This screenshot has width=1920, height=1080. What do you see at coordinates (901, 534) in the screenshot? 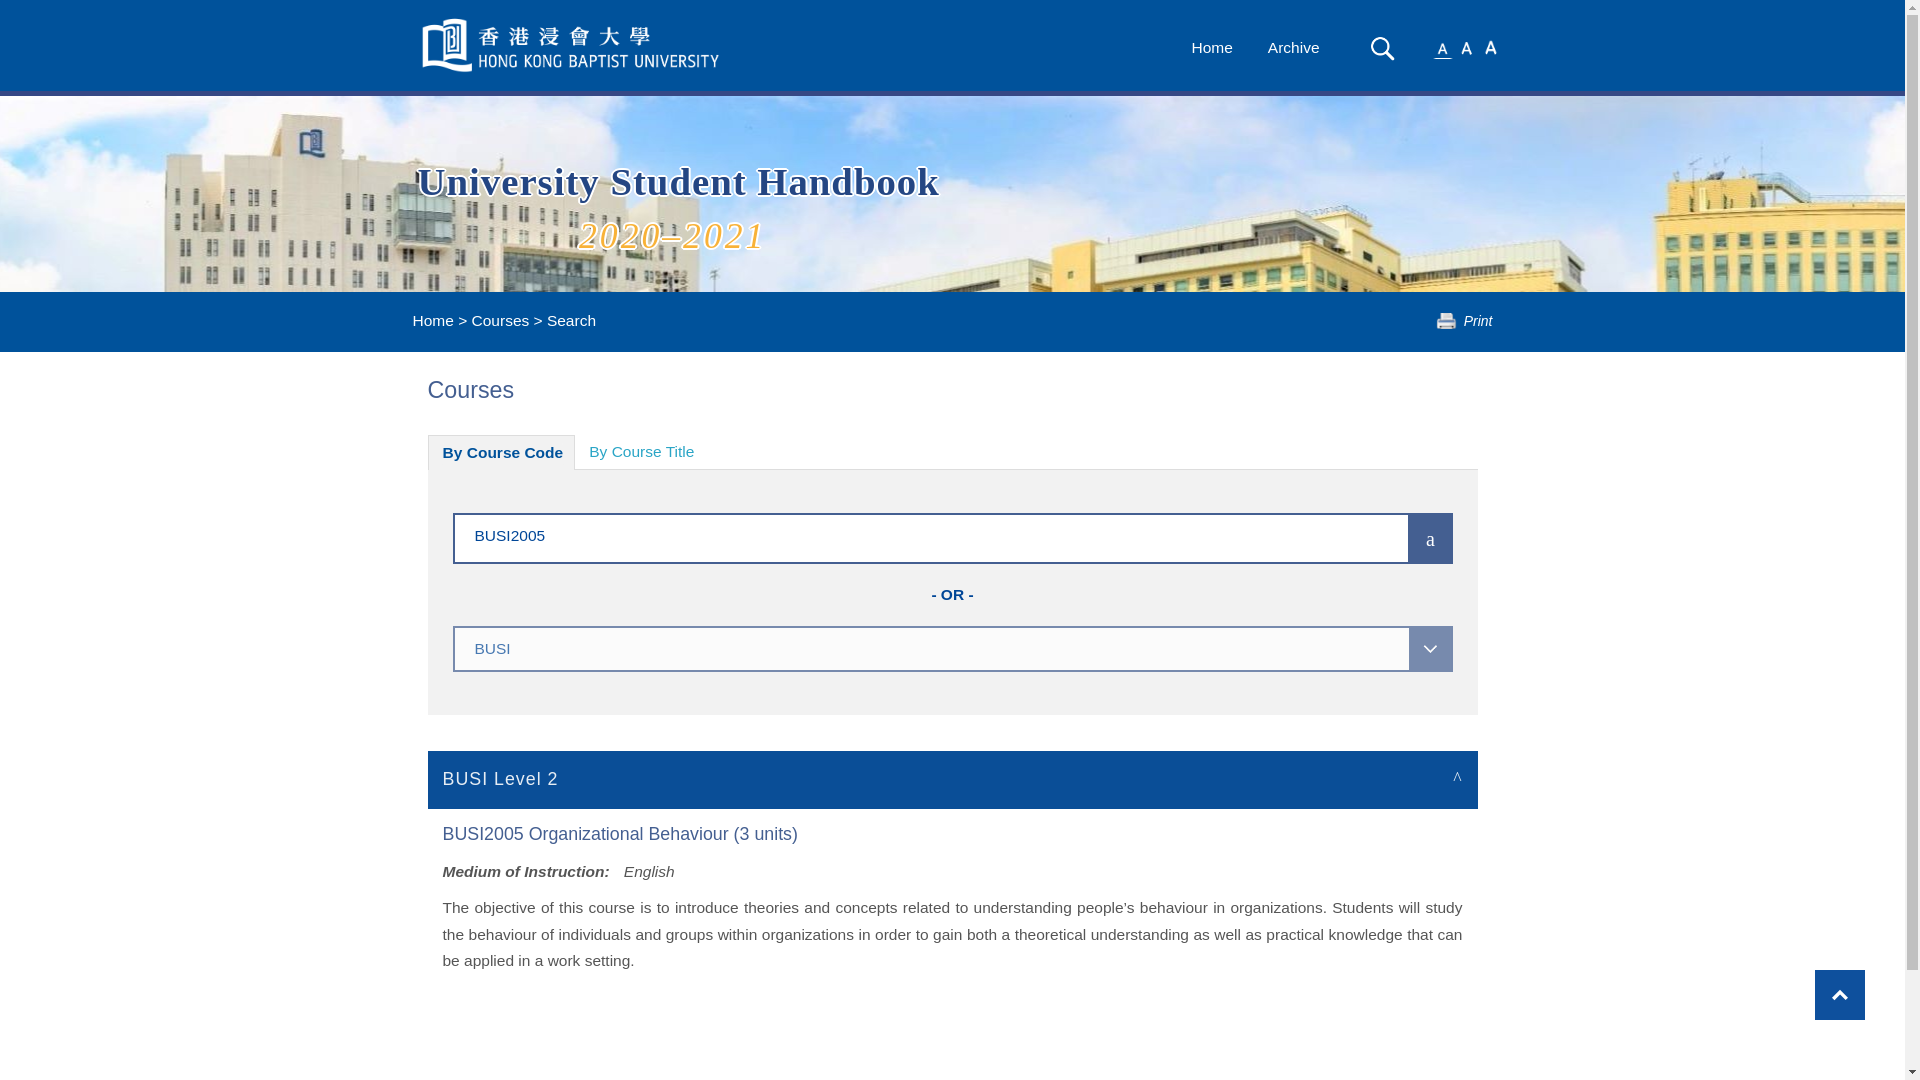
I see `BUSI2005` at bounding box center [901, 534].